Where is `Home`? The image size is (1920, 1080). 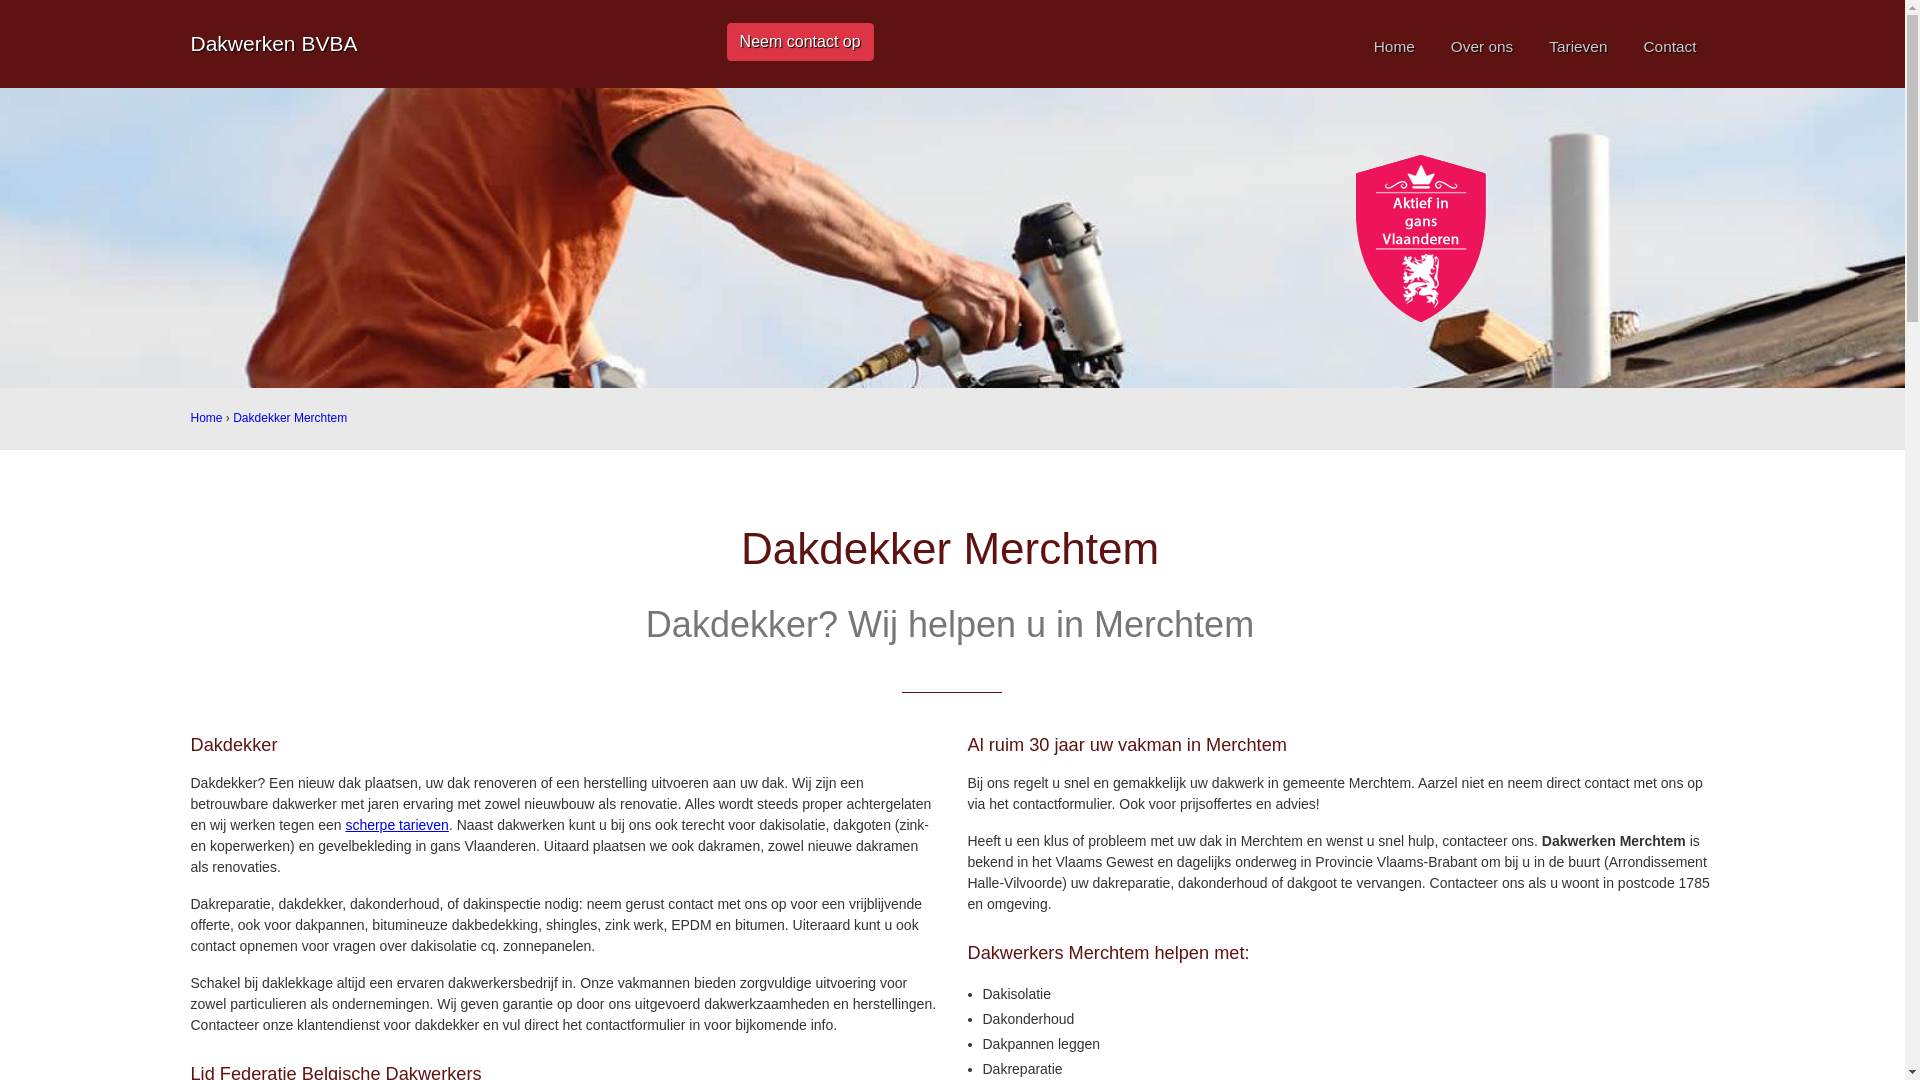 Home is located at coordinates (1394, 46).